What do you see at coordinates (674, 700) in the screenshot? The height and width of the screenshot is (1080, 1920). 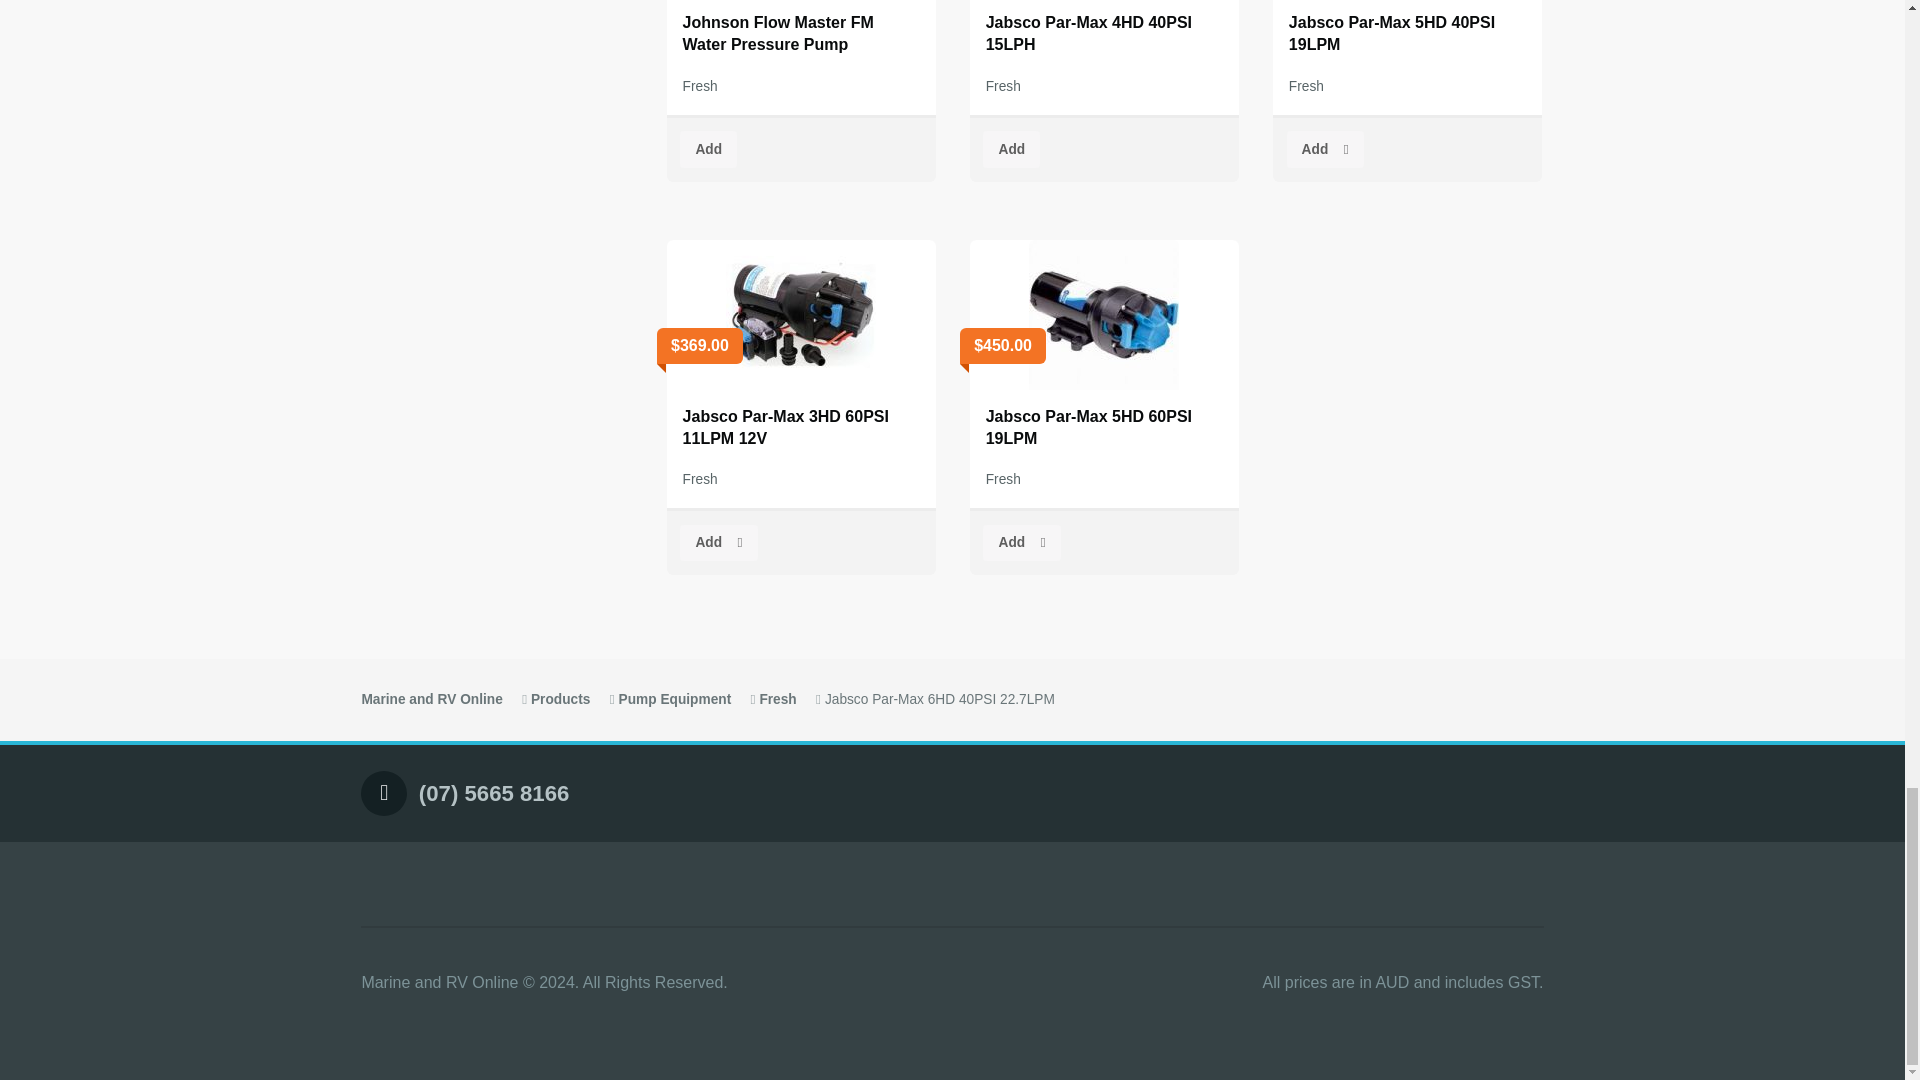 I see `View Pump Equipment` at bounding box center [674, 700].